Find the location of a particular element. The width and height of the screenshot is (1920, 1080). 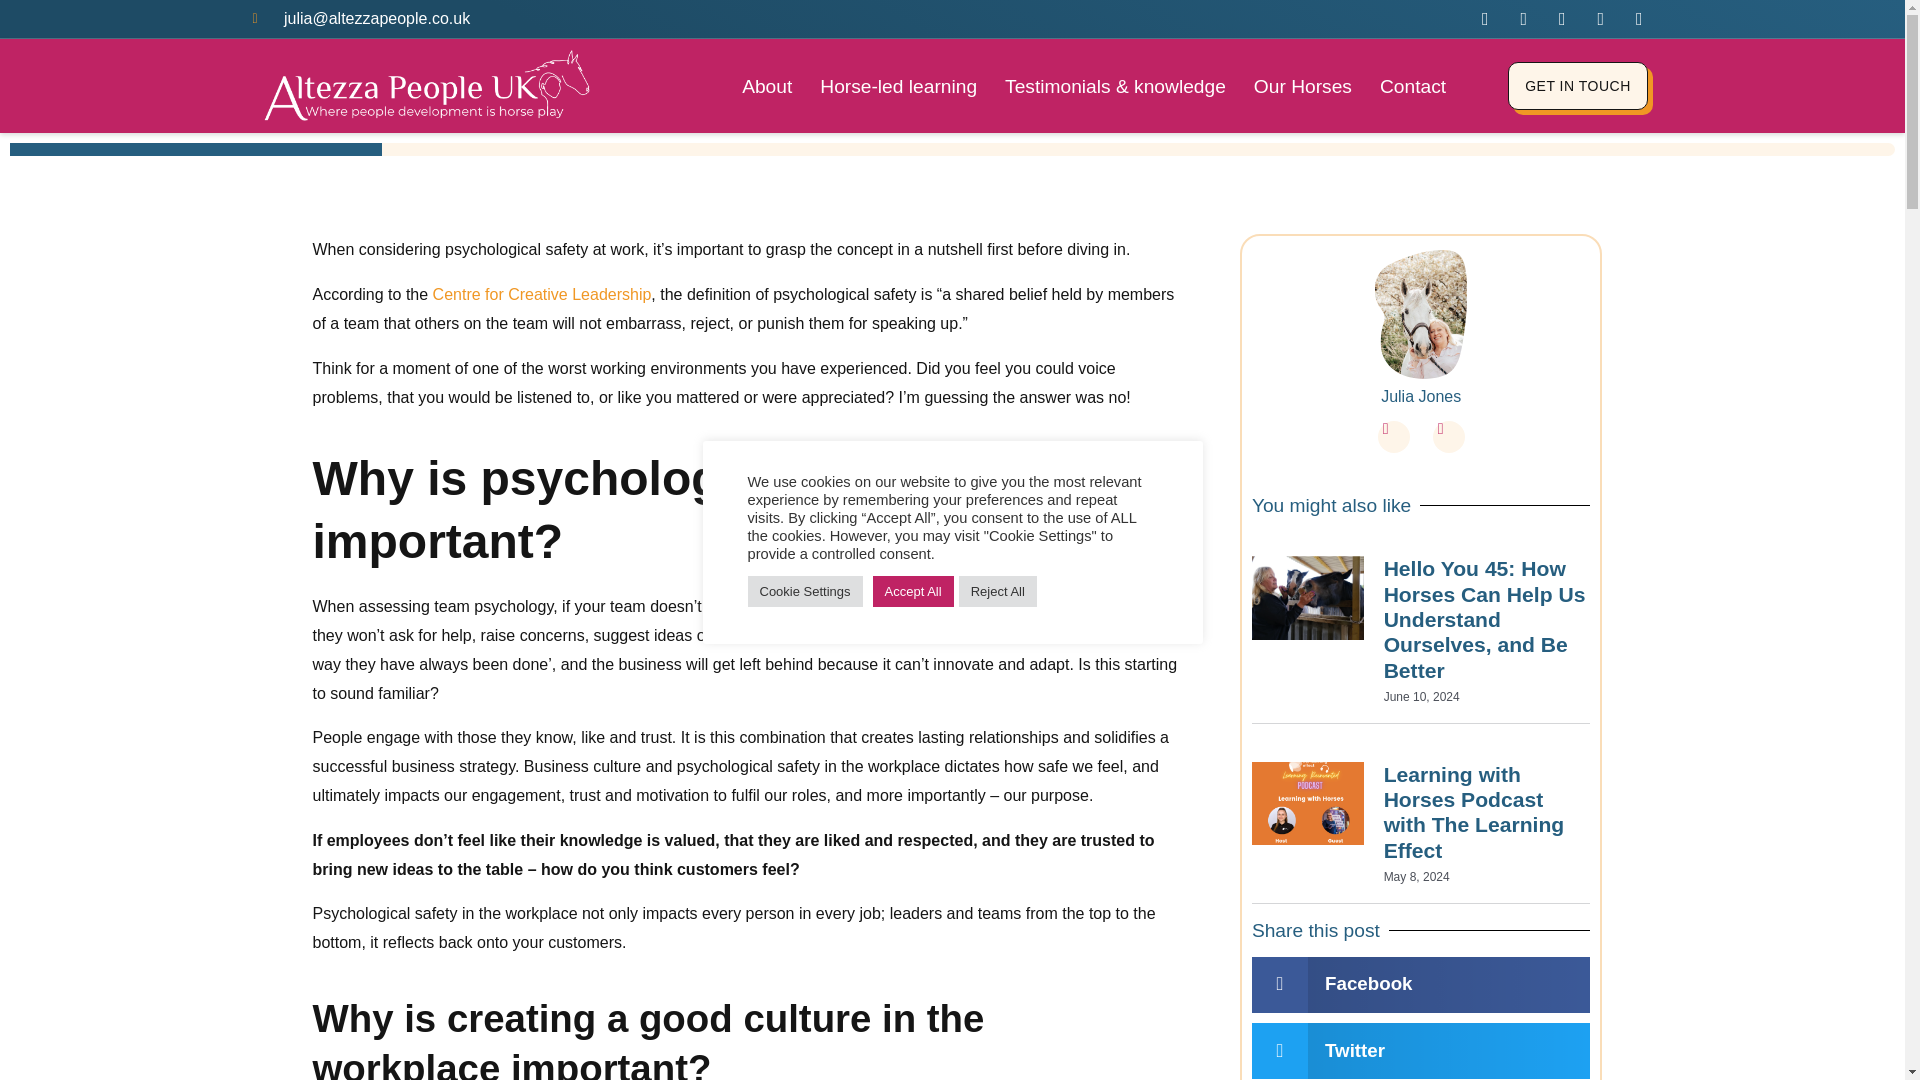

GET IN TOUCH is located at coordinates (1577, 86).